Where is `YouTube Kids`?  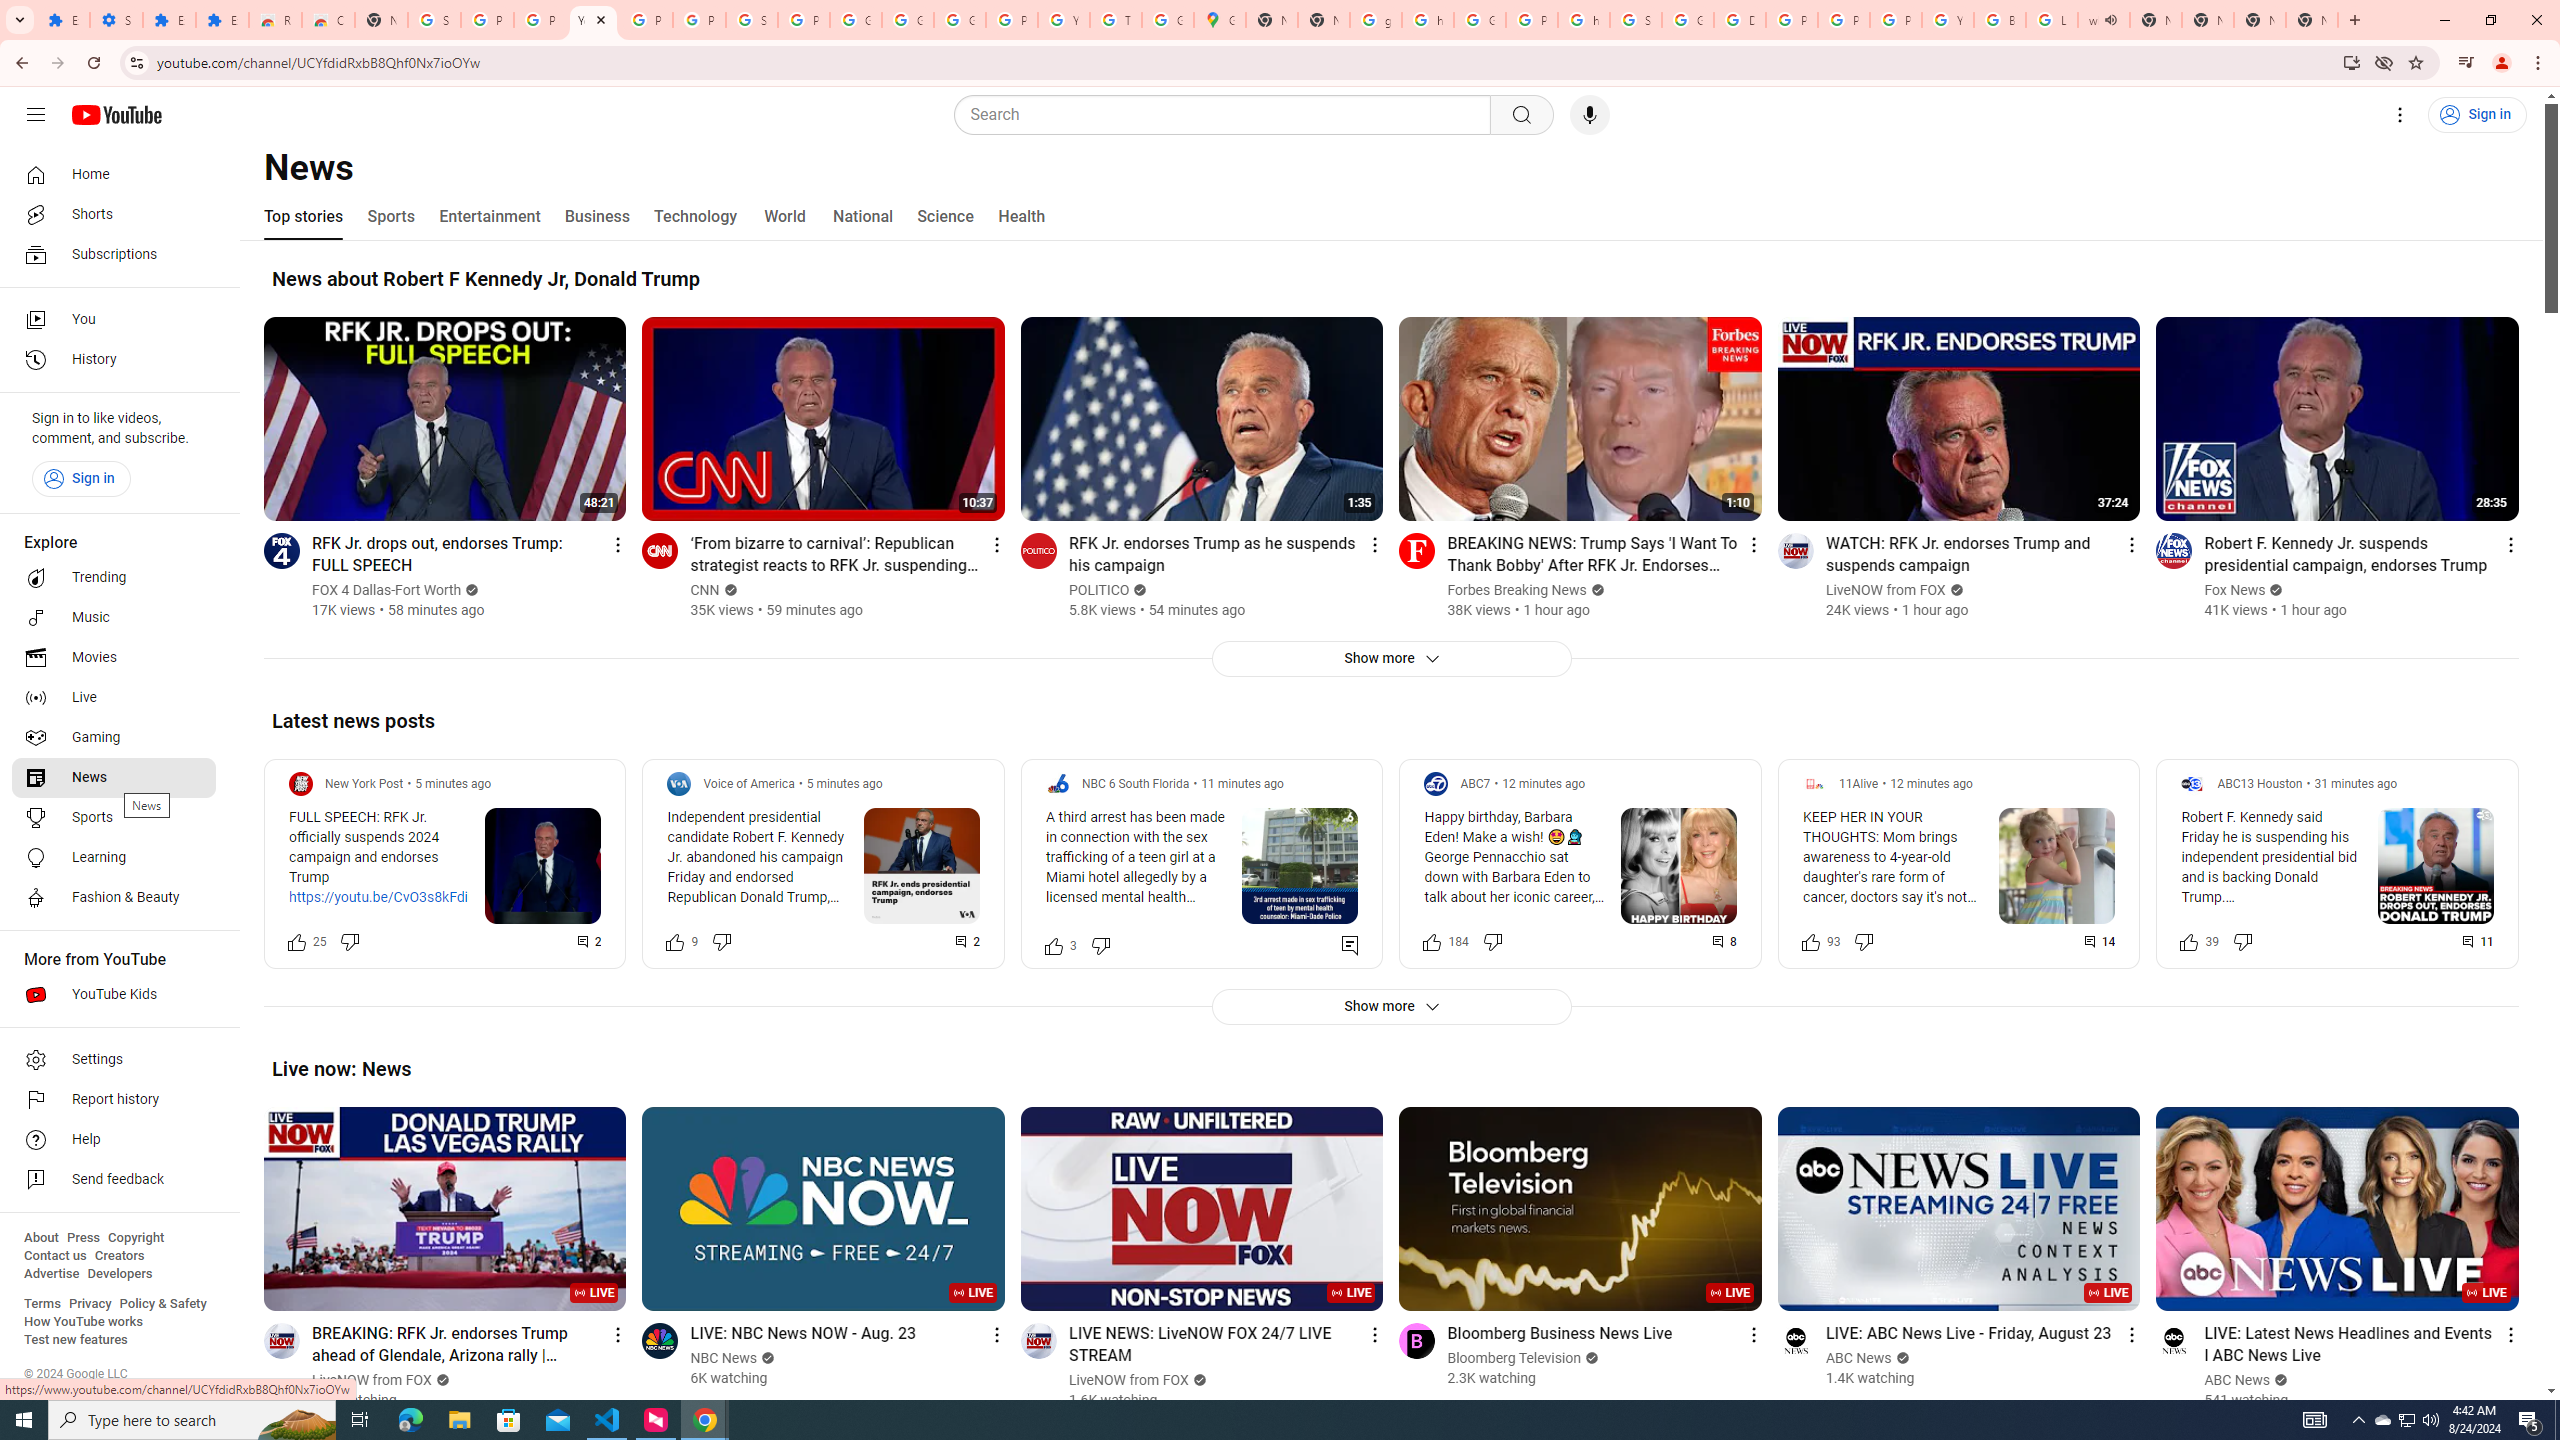 YouTube Kids is located at coordinates (114, 994).